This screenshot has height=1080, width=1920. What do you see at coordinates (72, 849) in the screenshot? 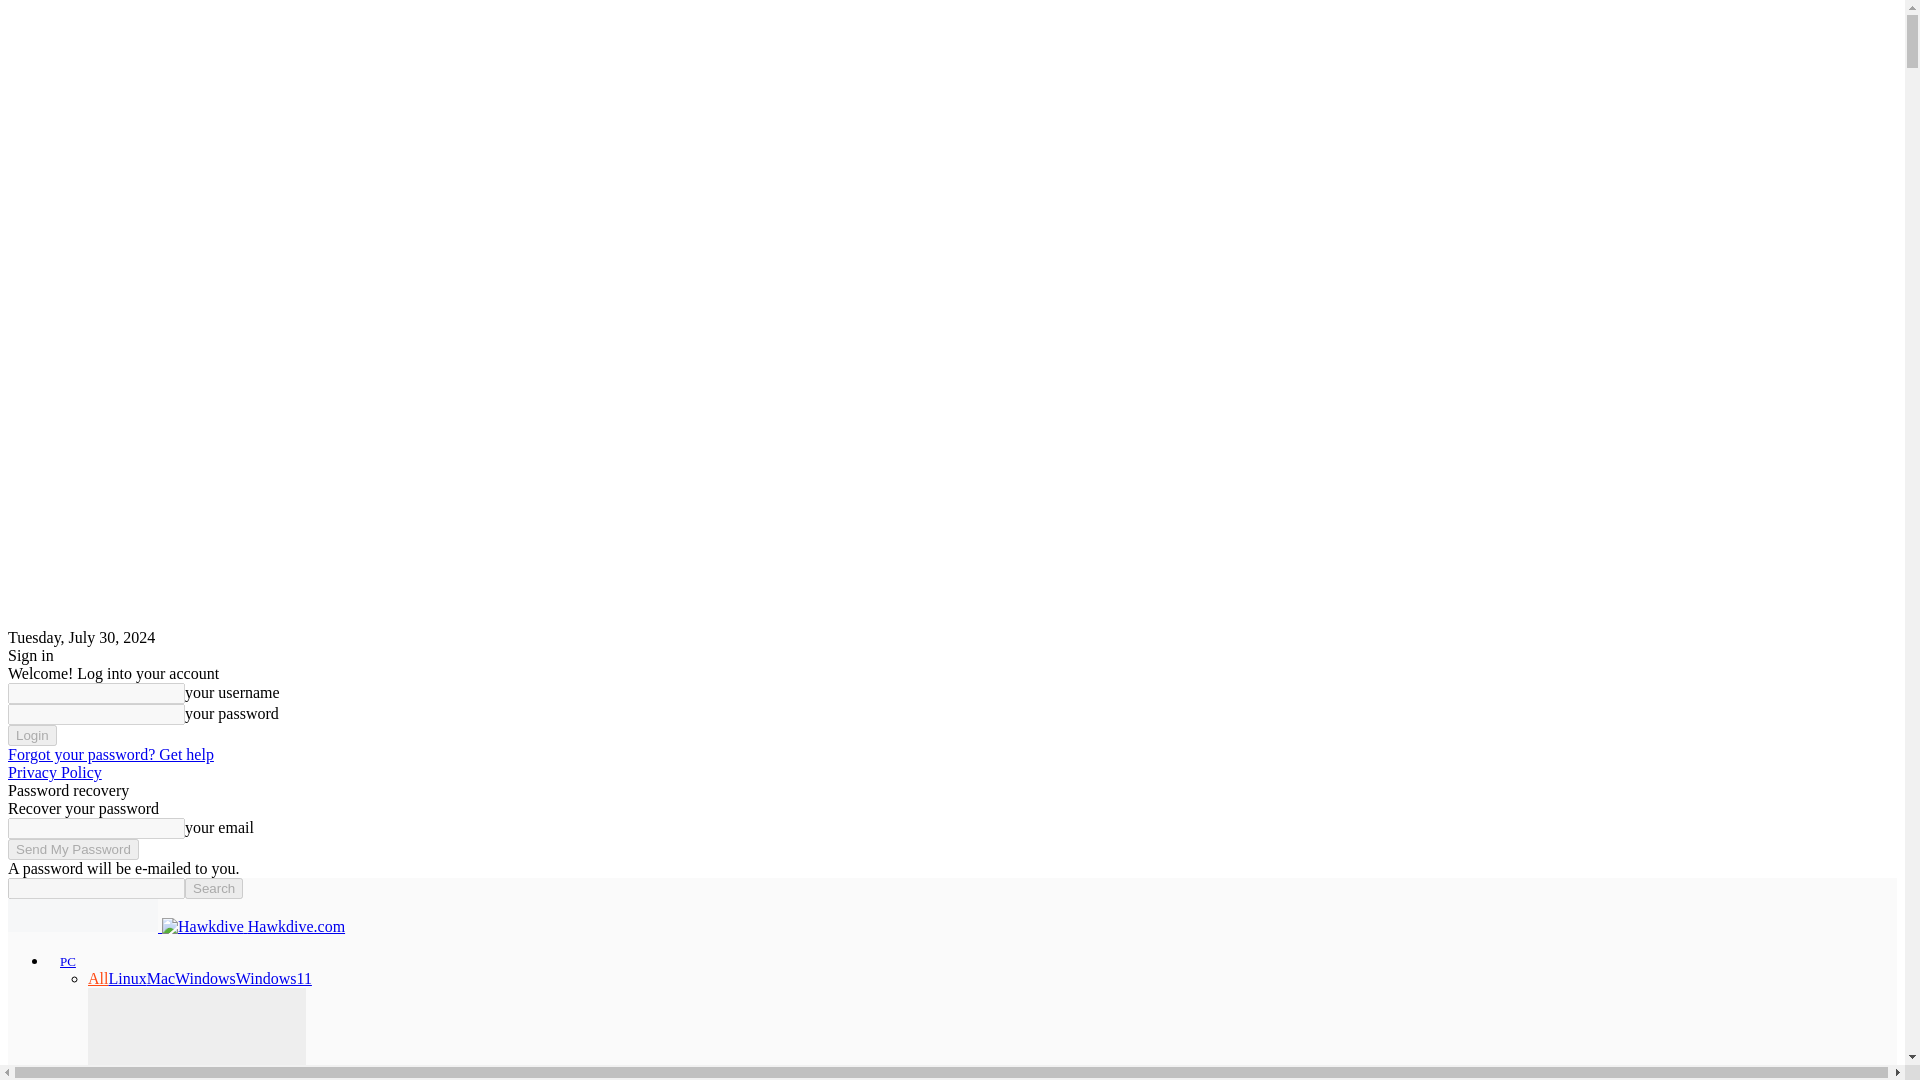
I see `Send My Password` at bounding box center [72, 849].